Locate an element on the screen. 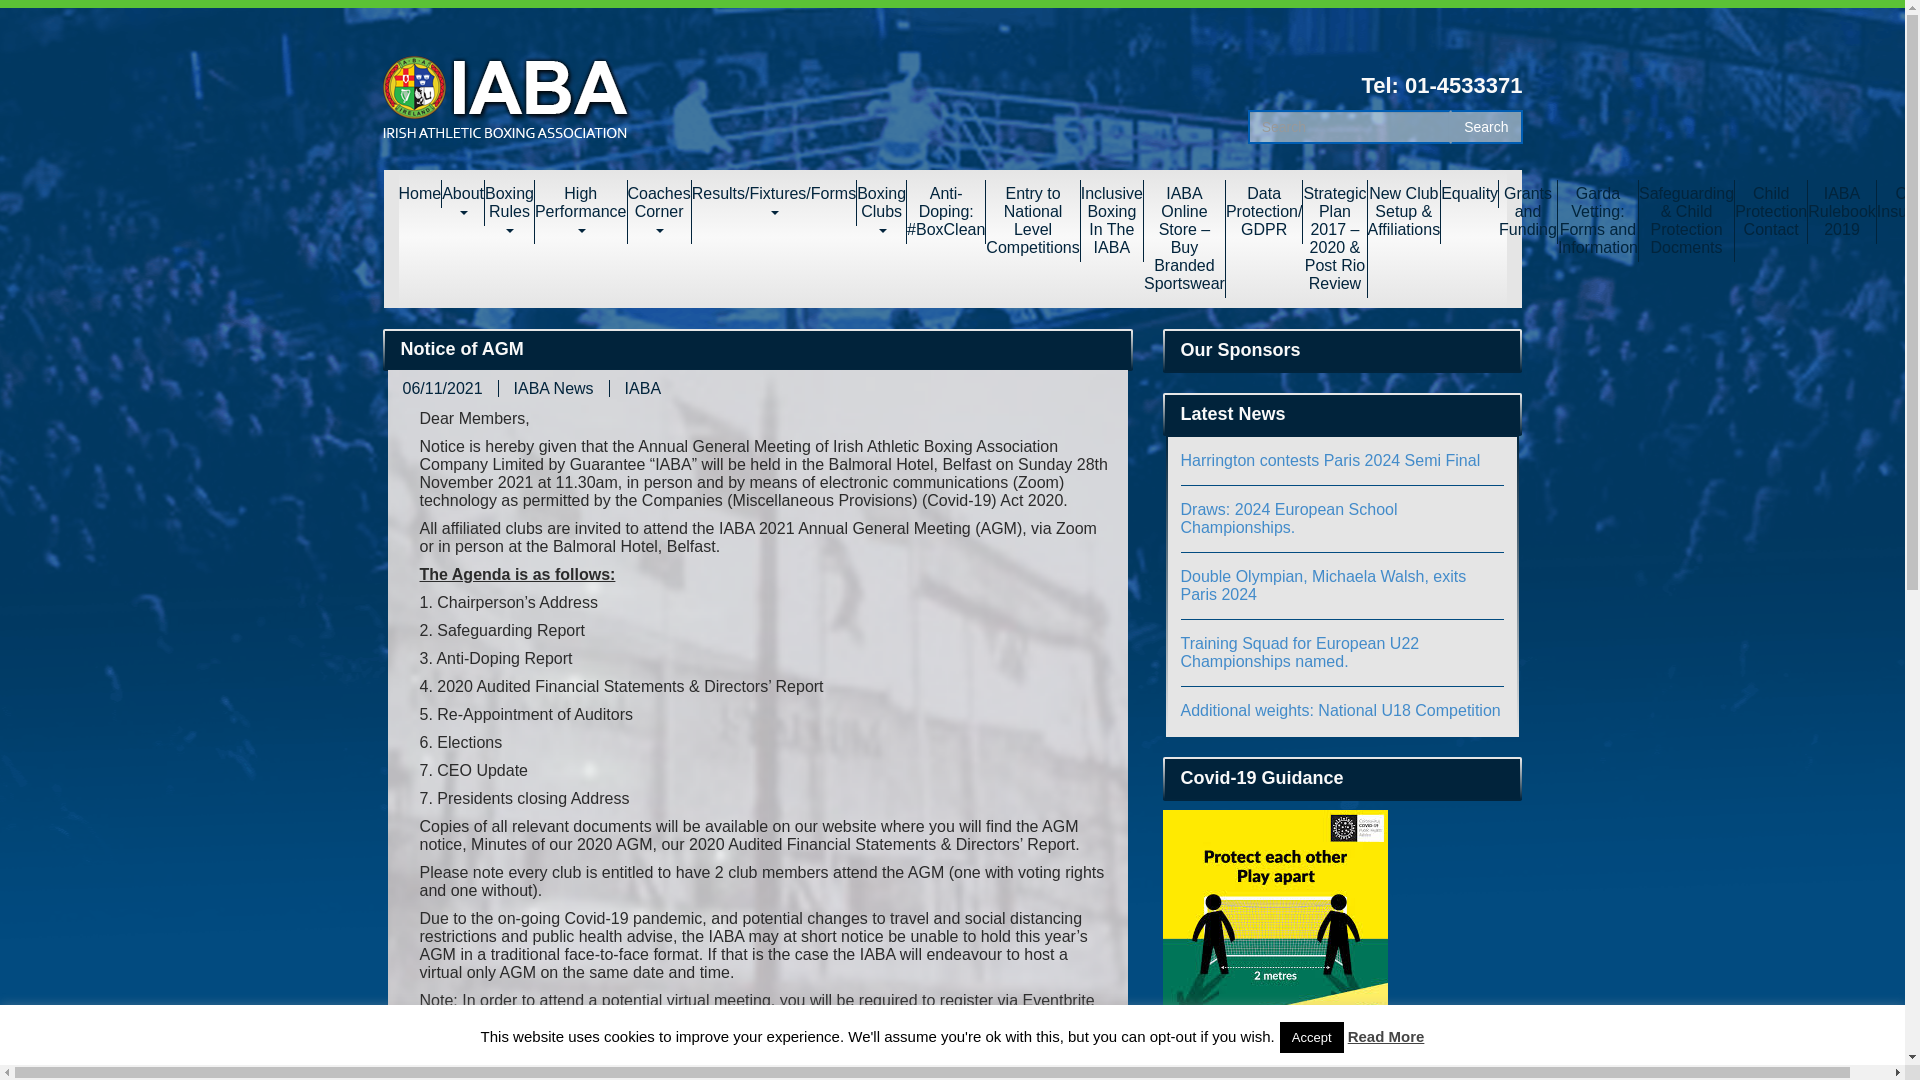  Coaches Corner is located at coordinates (659, 212).